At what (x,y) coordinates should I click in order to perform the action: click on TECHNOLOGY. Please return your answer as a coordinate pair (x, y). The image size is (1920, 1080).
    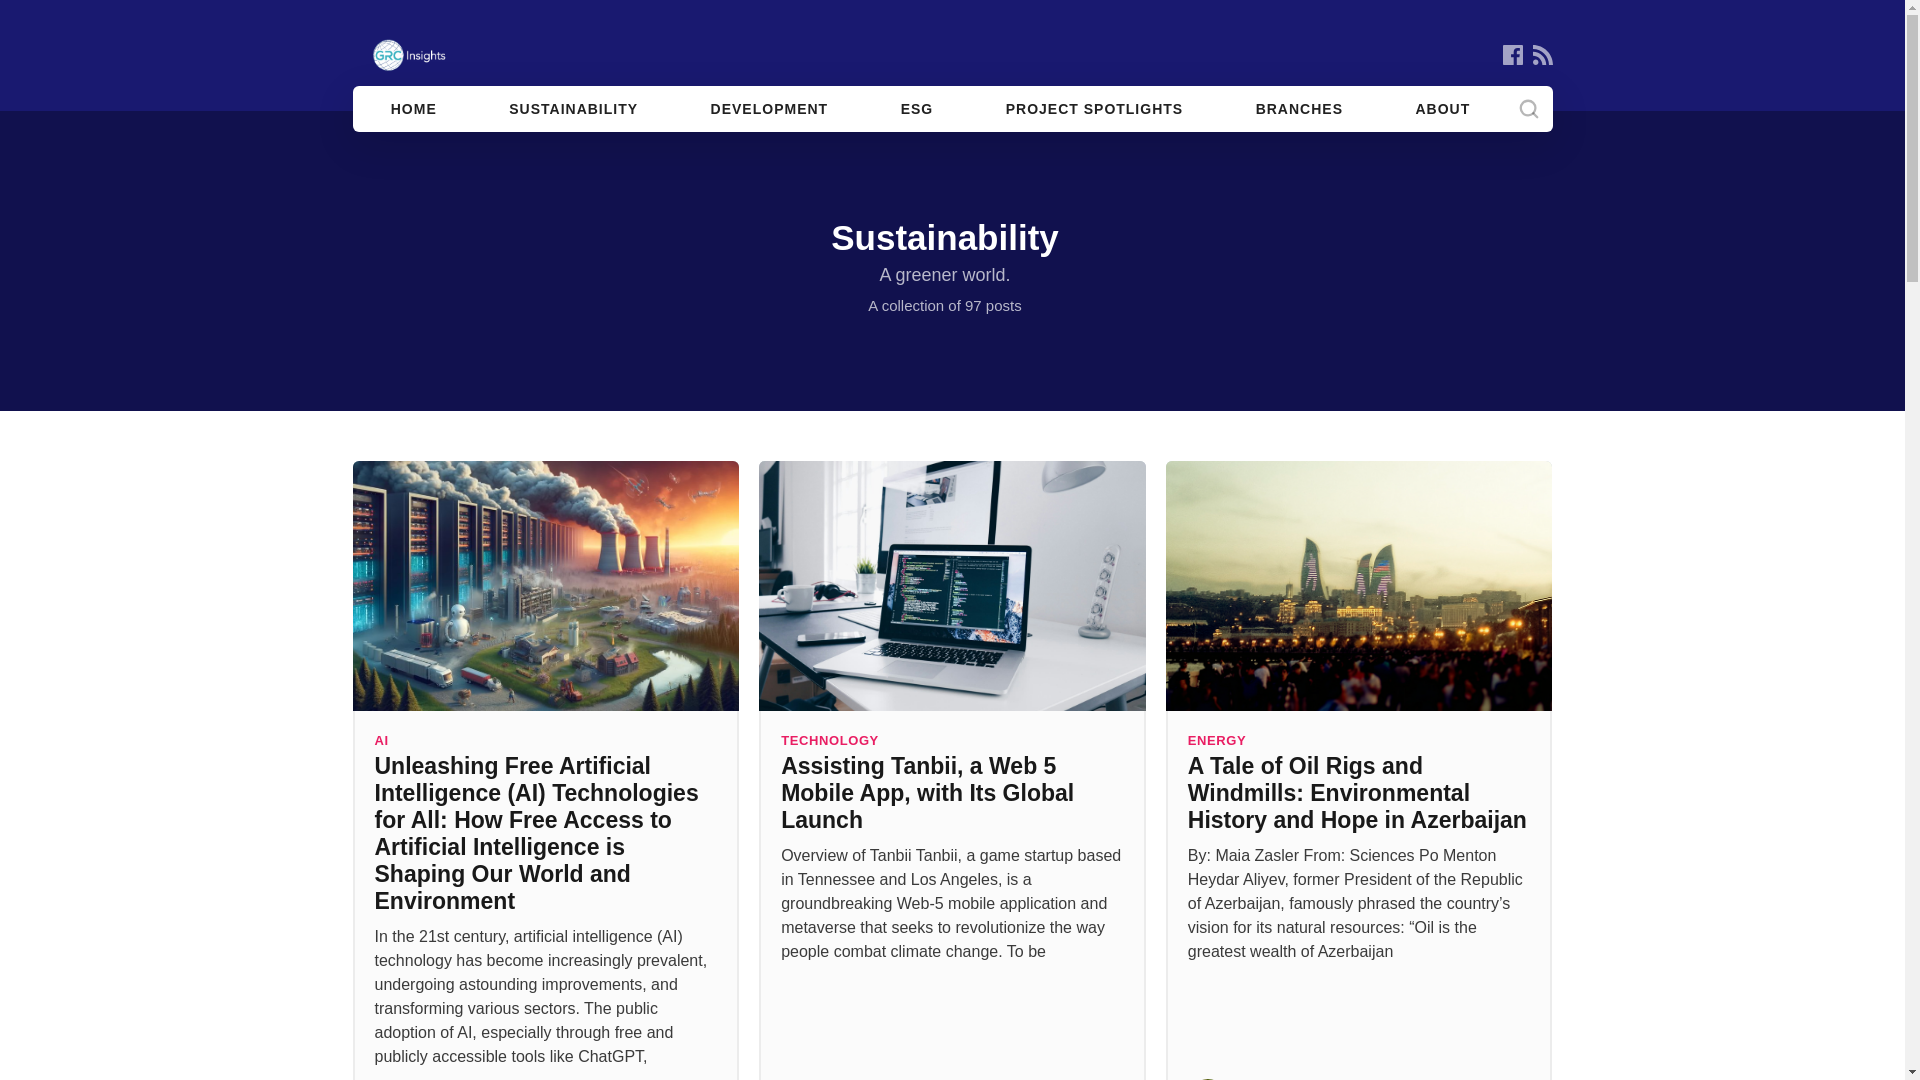
    Looking at the image, I should click on (830, 740).